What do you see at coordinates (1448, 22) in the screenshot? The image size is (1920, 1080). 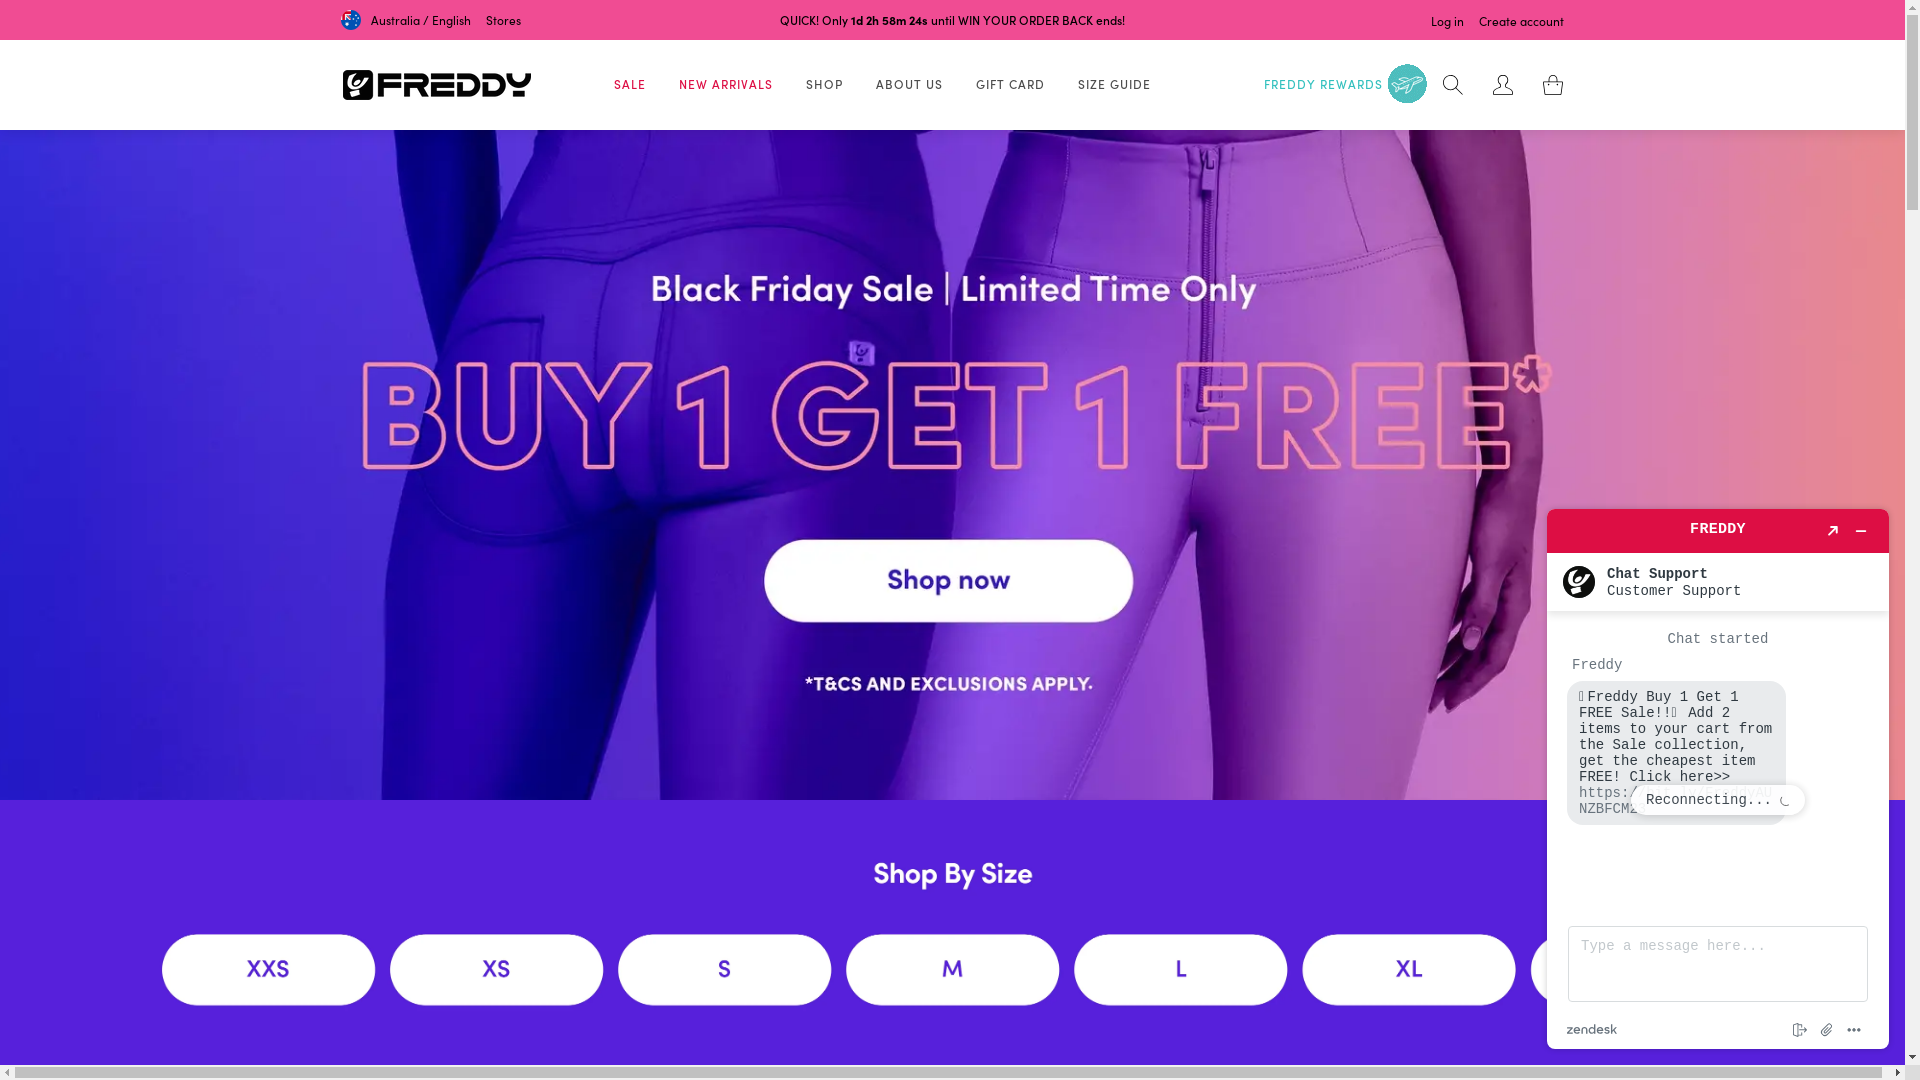 I see `Log in` at bounding box center [1448, 22].